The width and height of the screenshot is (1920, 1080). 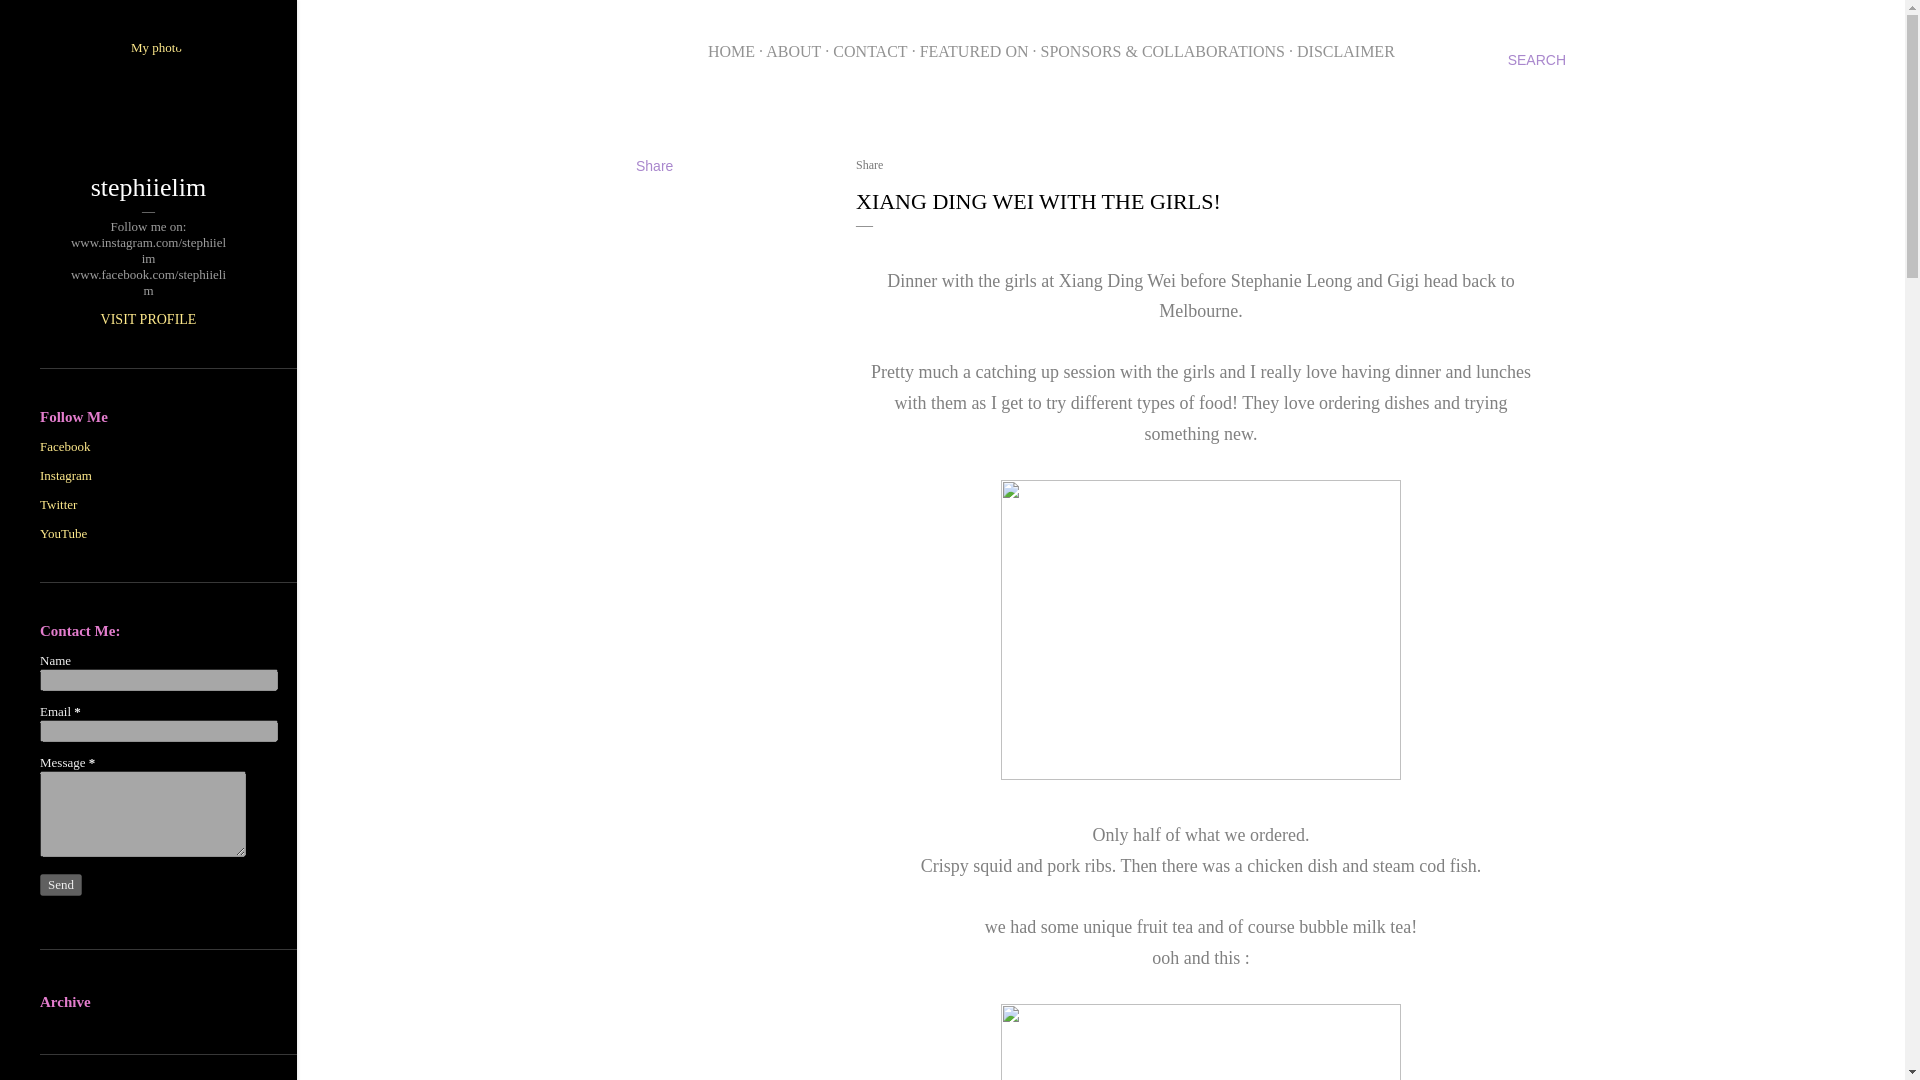 What do you see at coordinates (870, 164) in the screenshot?
I see `Share` at bounding box center [870, 164].